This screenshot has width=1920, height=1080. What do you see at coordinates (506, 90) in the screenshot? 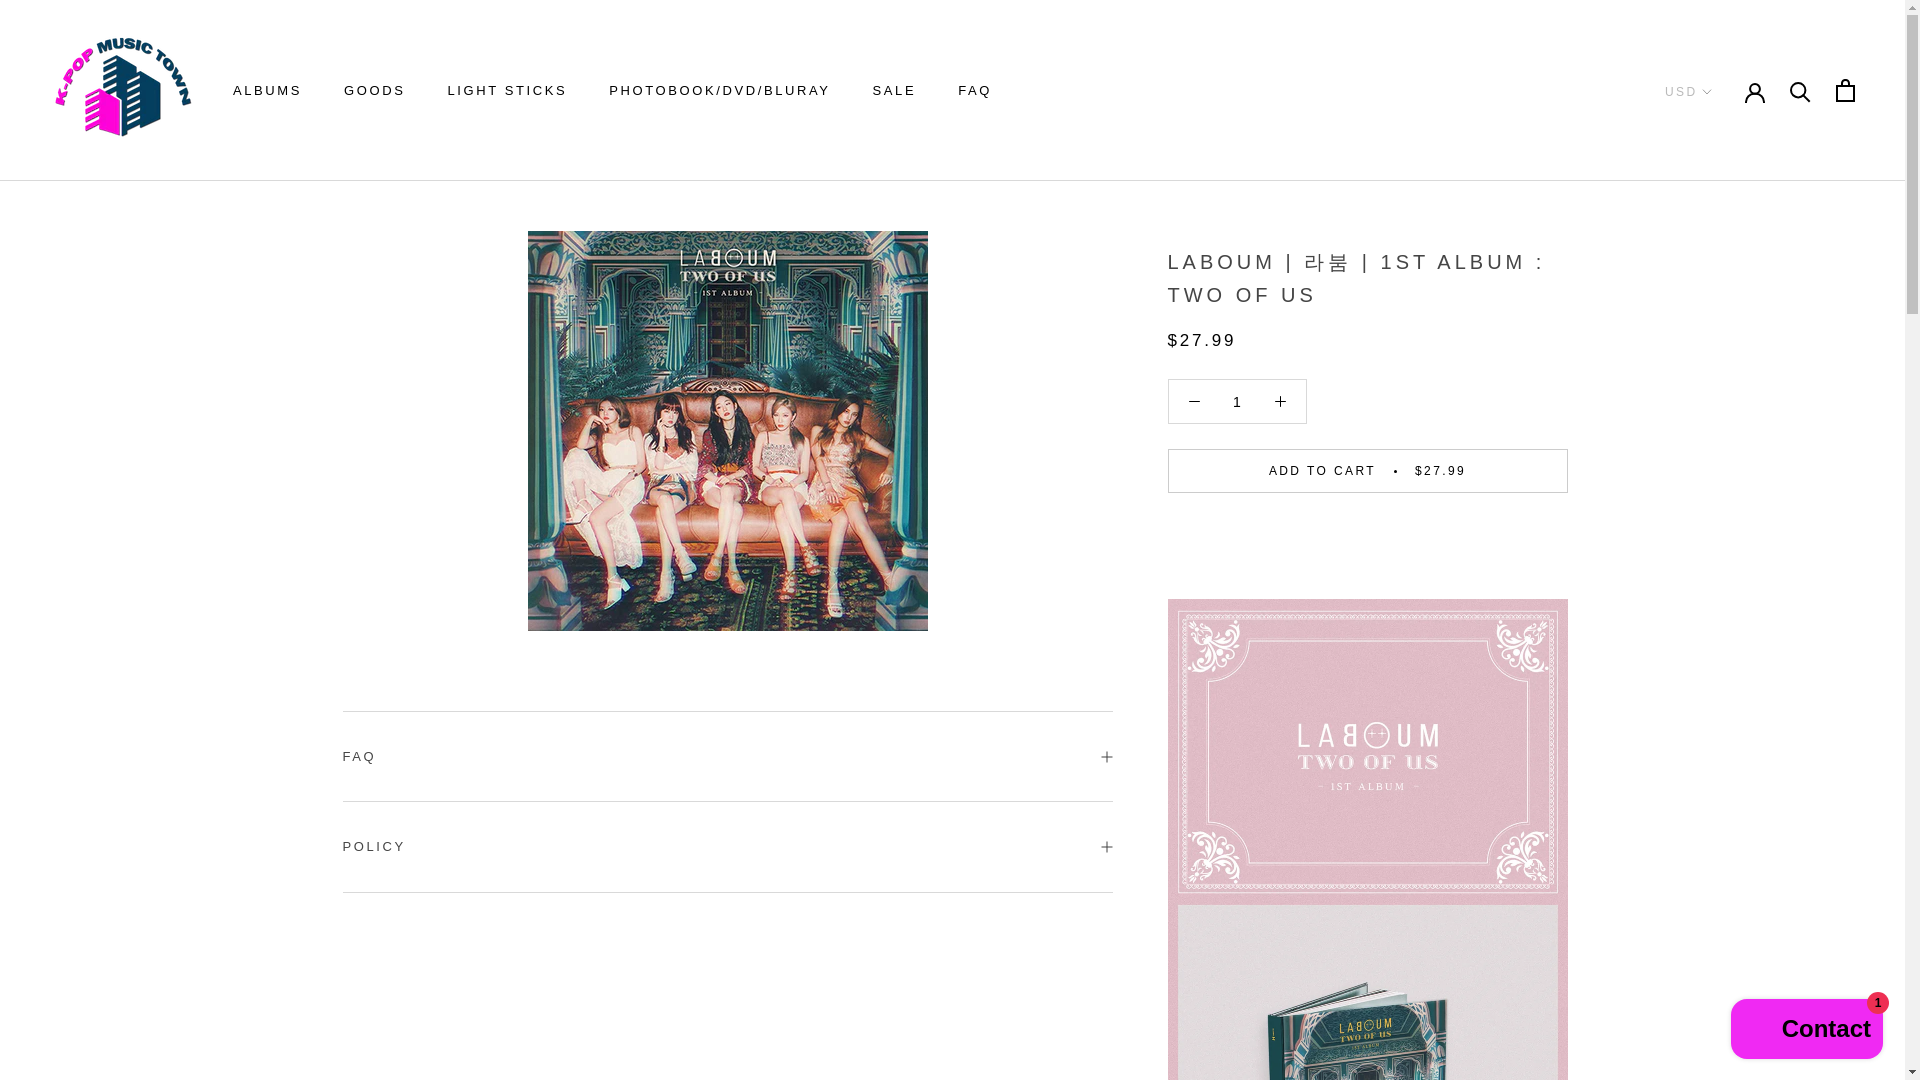
I see `FAQ` at bounding box center [506, 90].